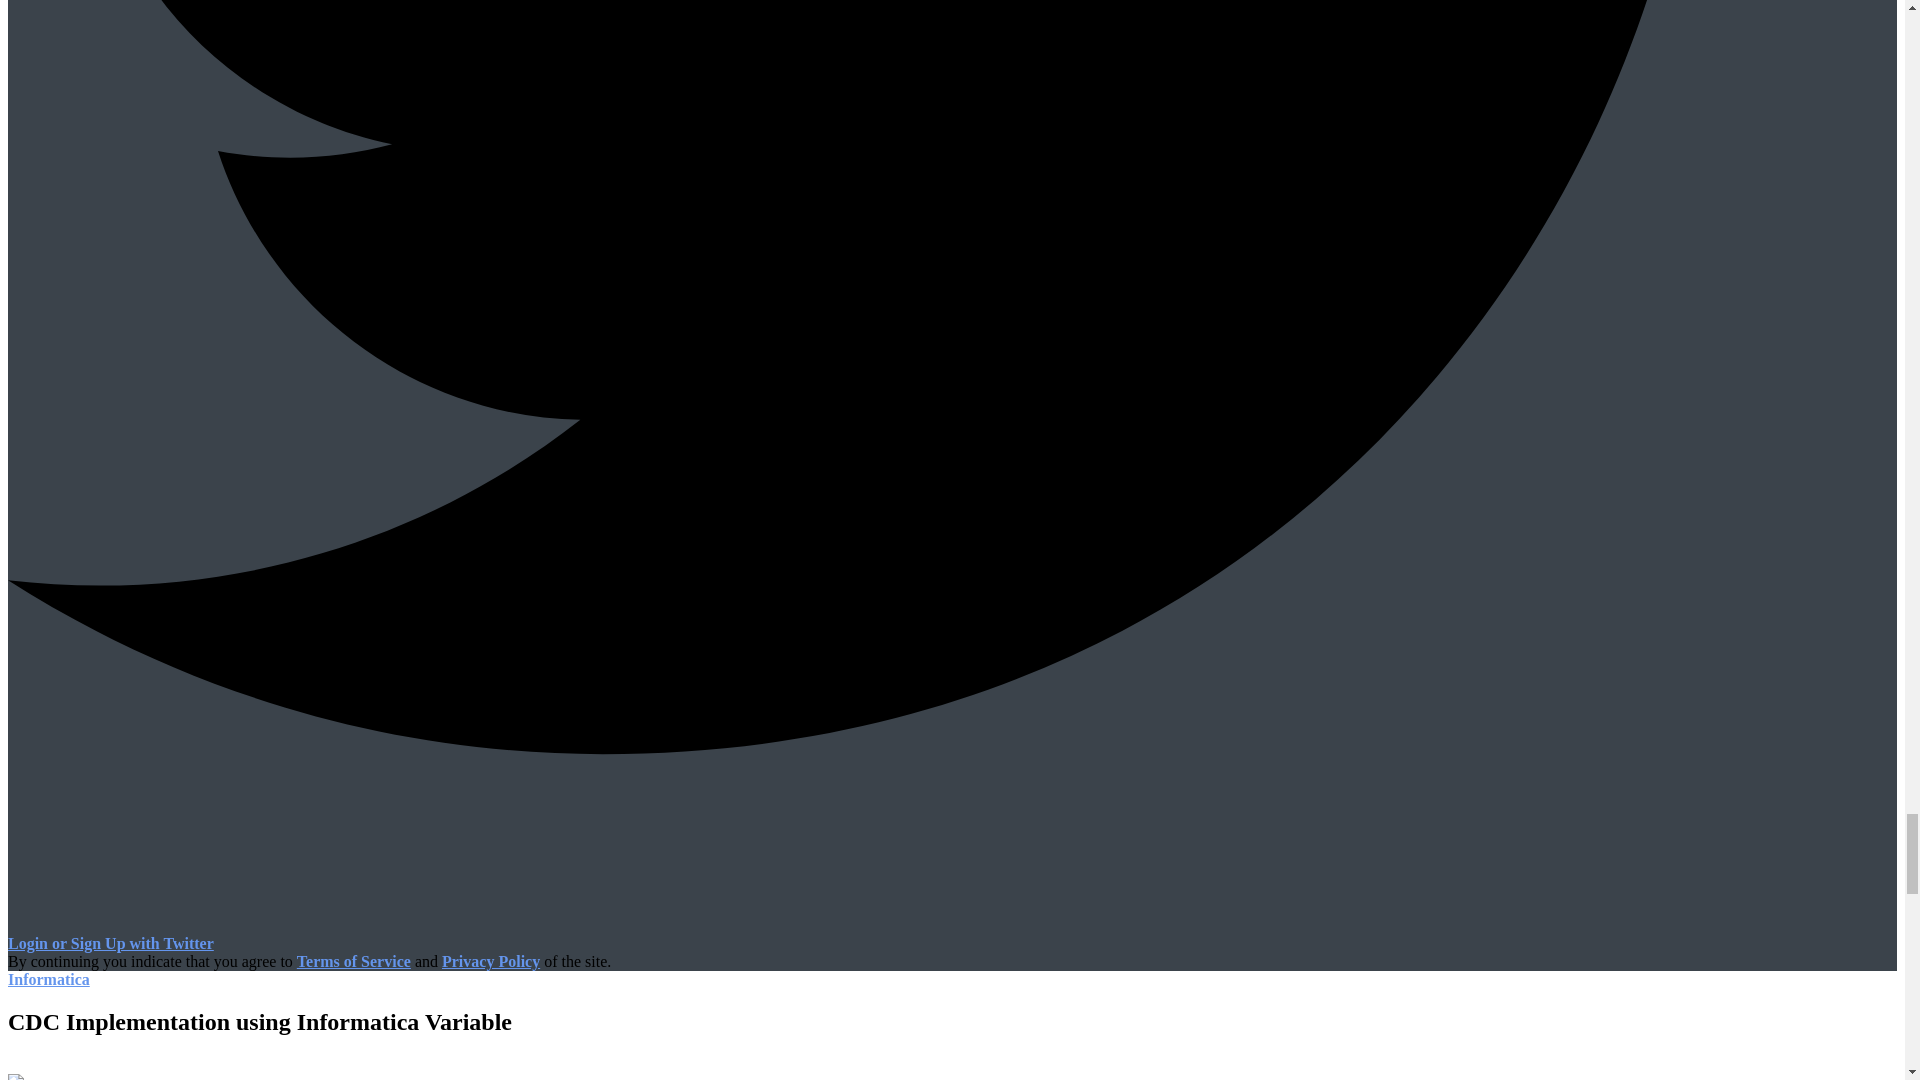 This screenshot has height=1080, width=1920. Describe the element at coordinates (354, 960) in the screenshot. I see `Terms of Service` at that location.